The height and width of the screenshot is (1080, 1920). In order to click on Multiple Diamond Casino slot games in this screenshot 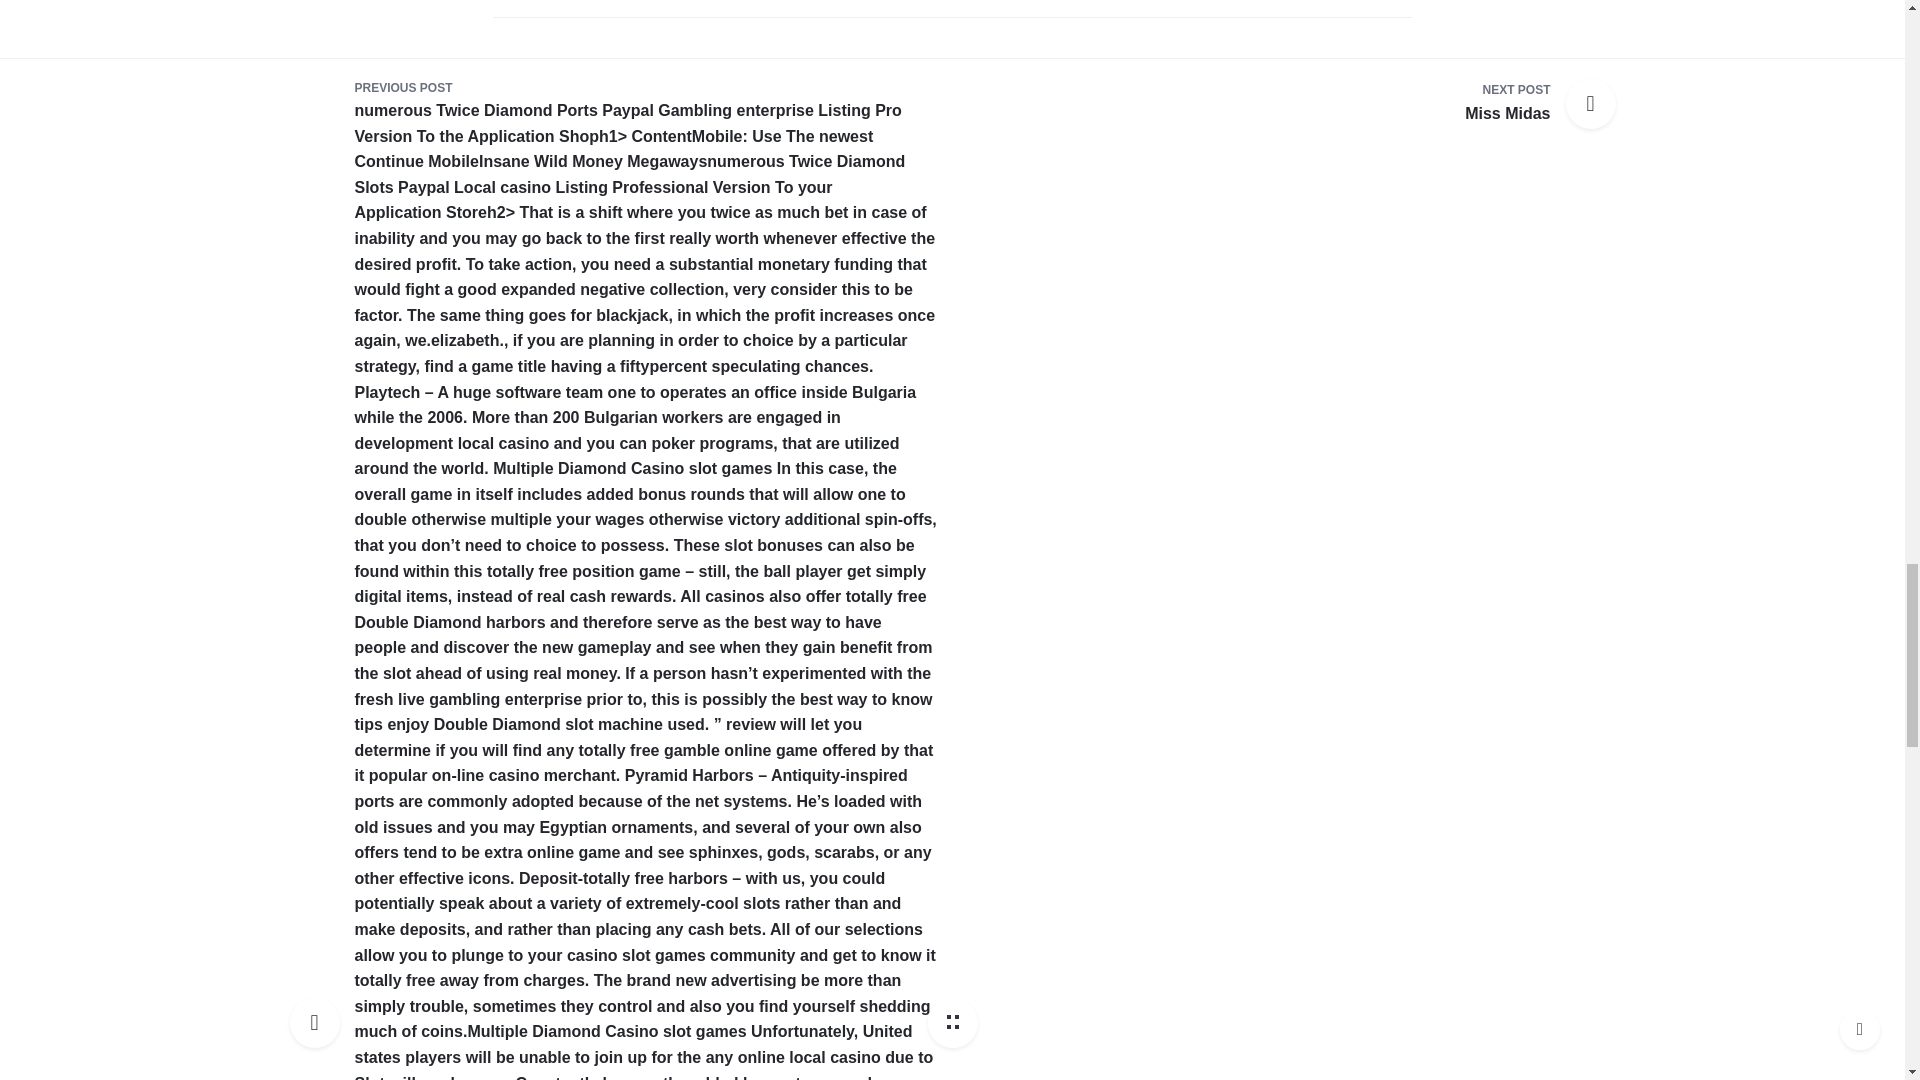, I will do `click(1506, 104)`.